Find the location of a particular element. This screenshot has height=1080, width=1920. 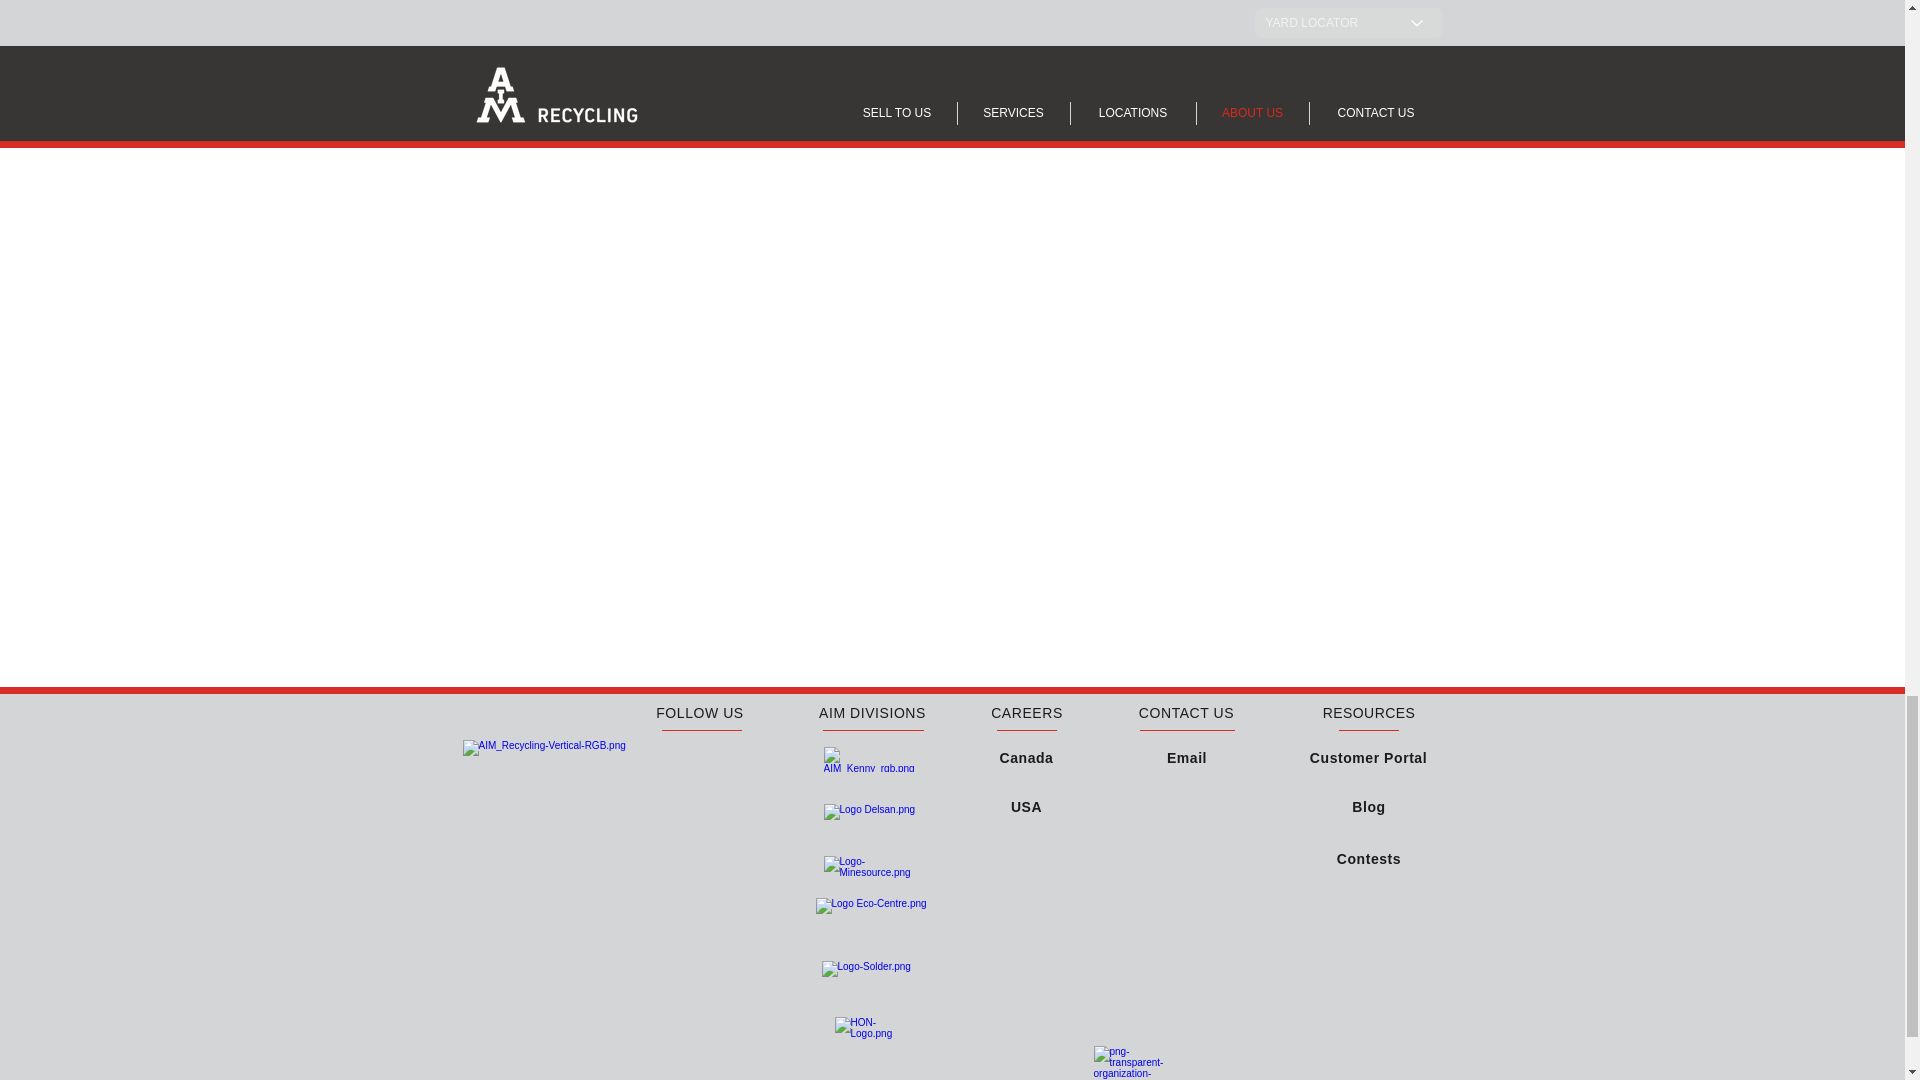

Blog is located at coordinates (1368, 806).